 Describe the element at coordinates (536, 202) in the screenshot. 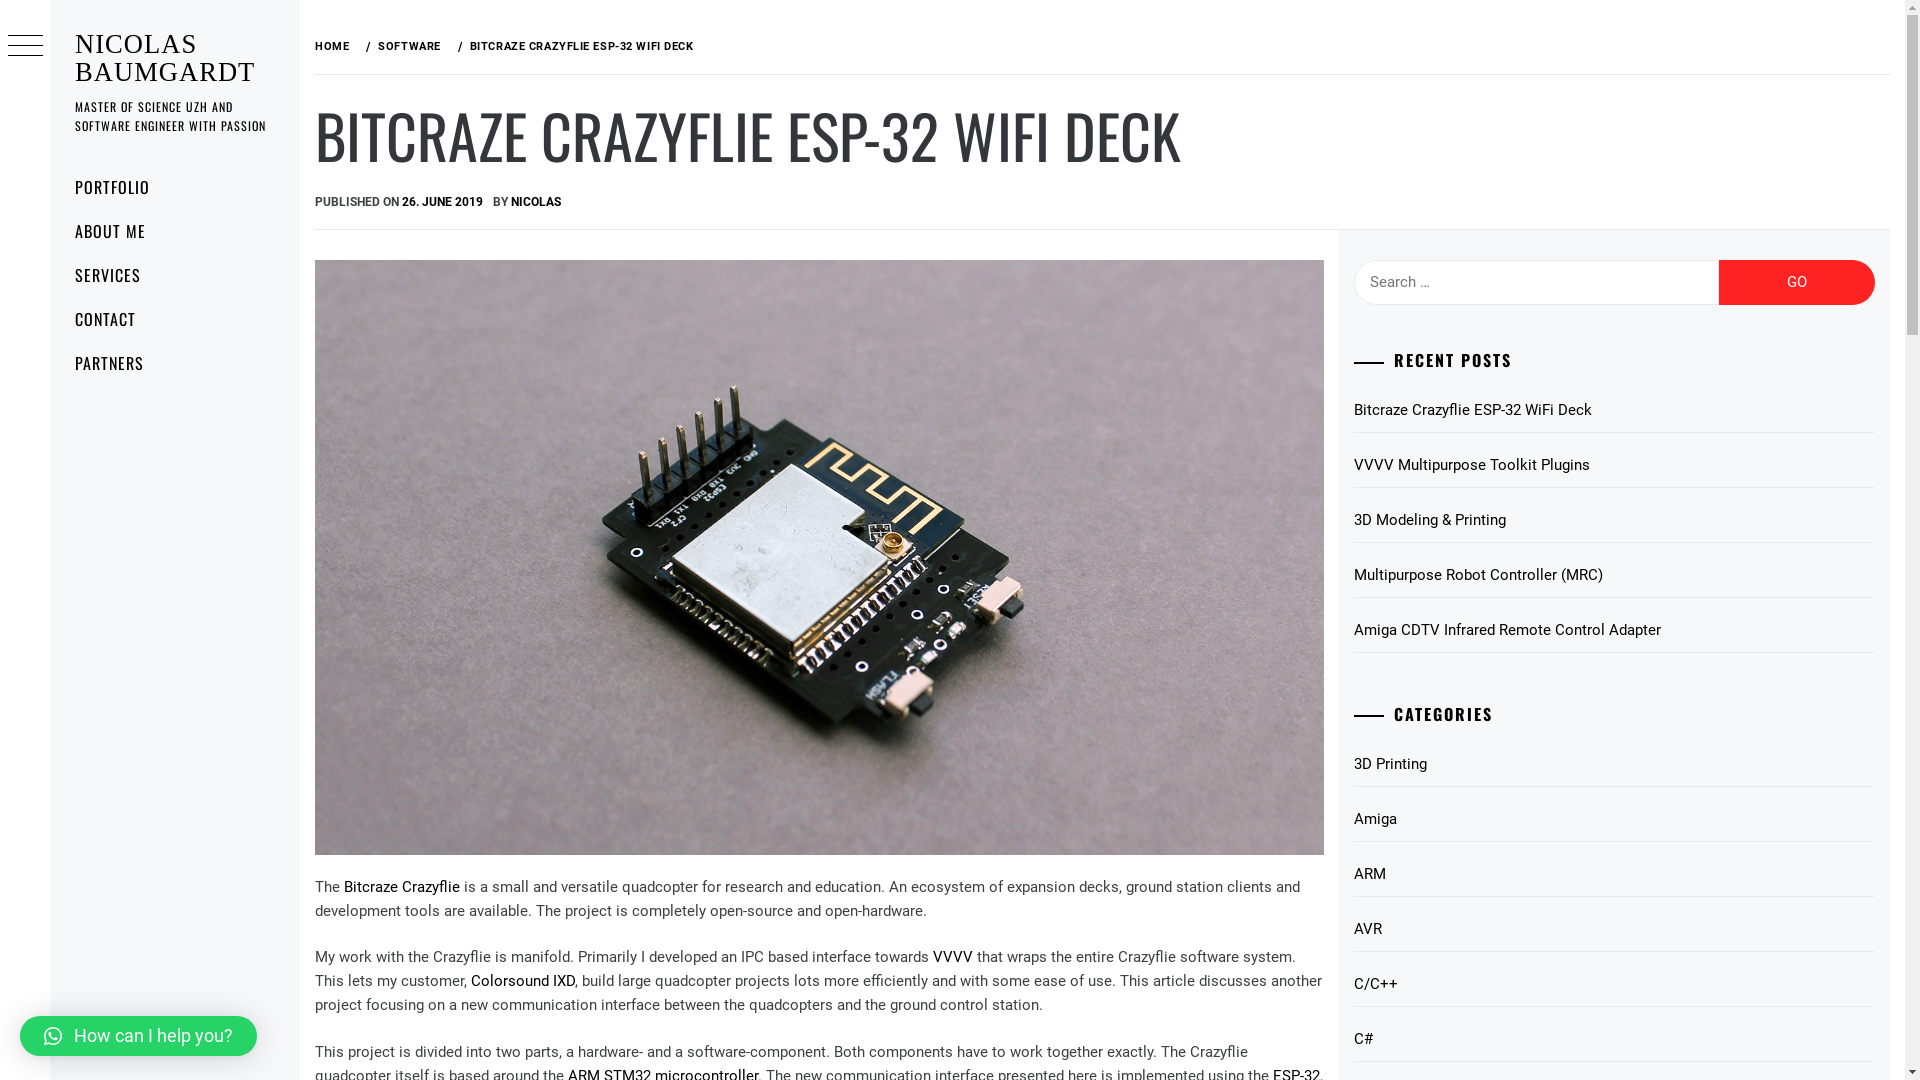

I see `NICOLAS` at that location.